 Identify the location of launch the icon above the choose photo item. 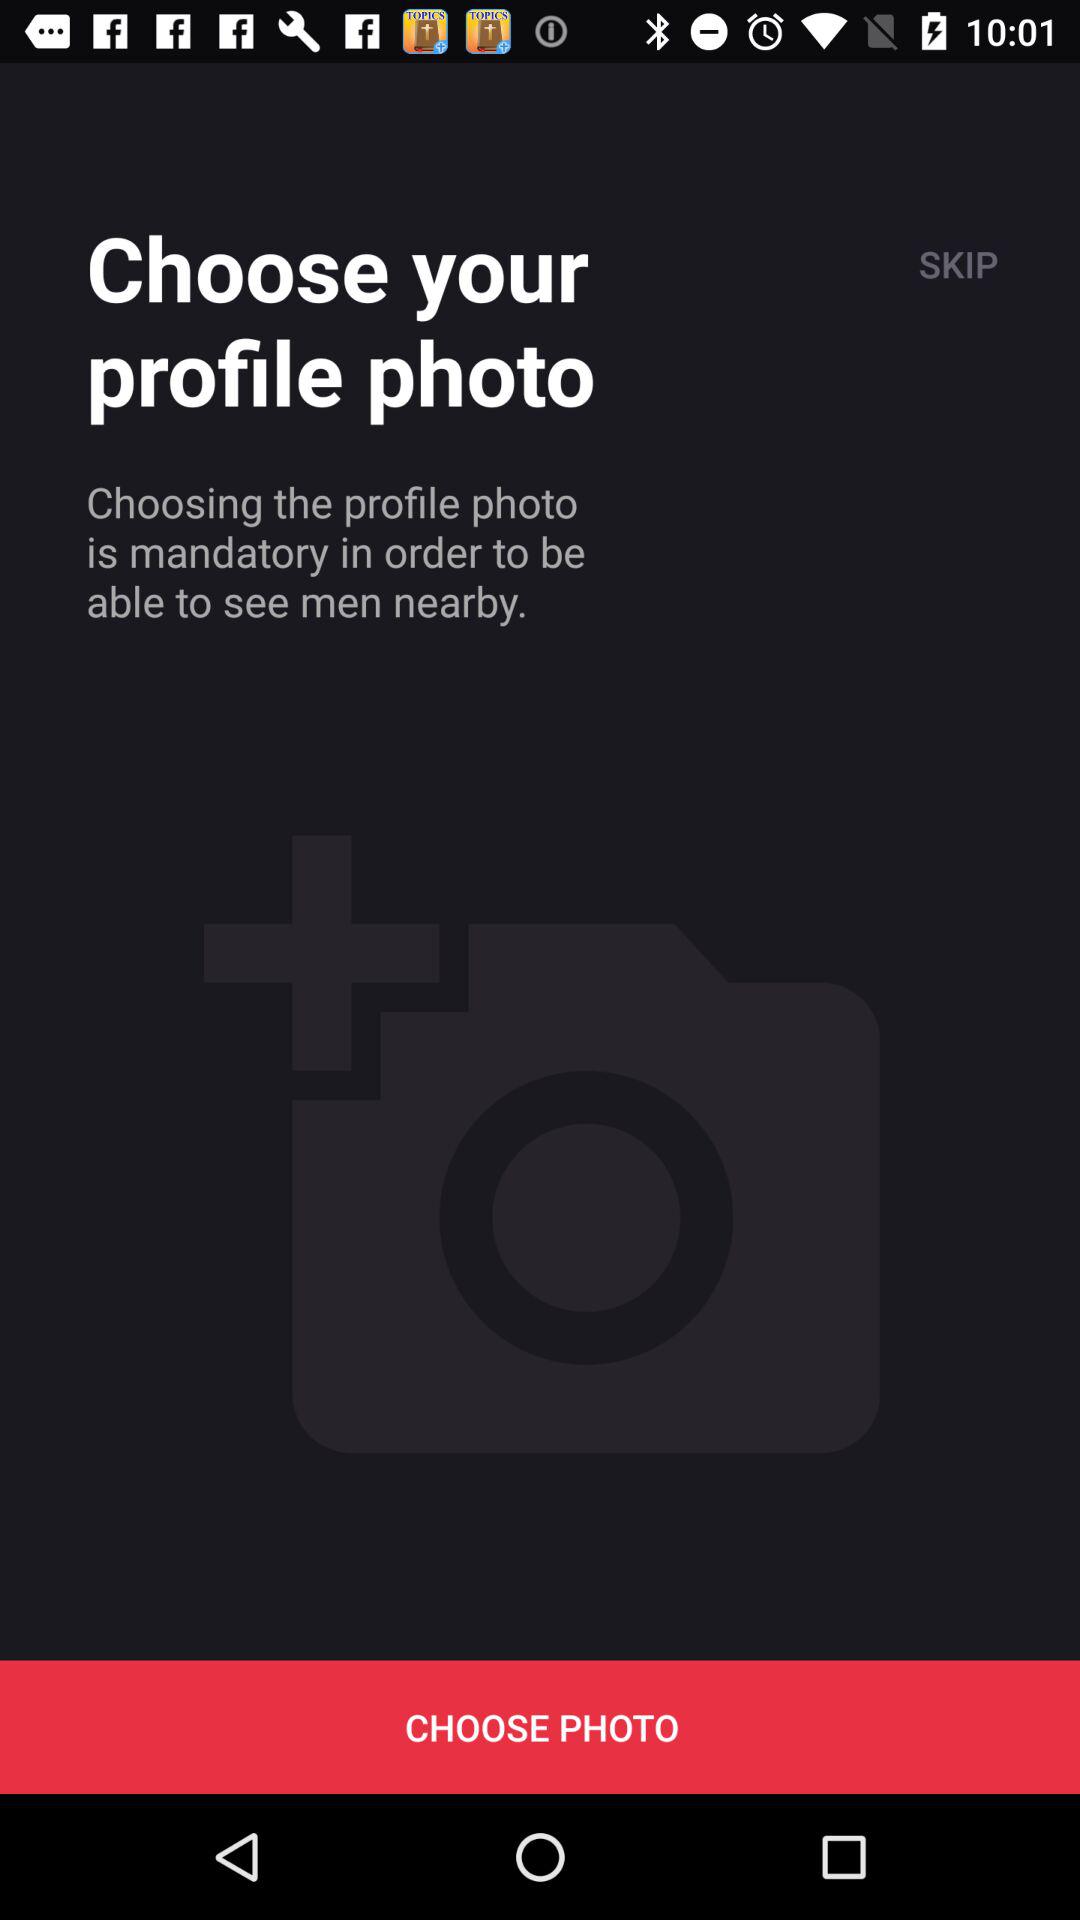
(956, 264).